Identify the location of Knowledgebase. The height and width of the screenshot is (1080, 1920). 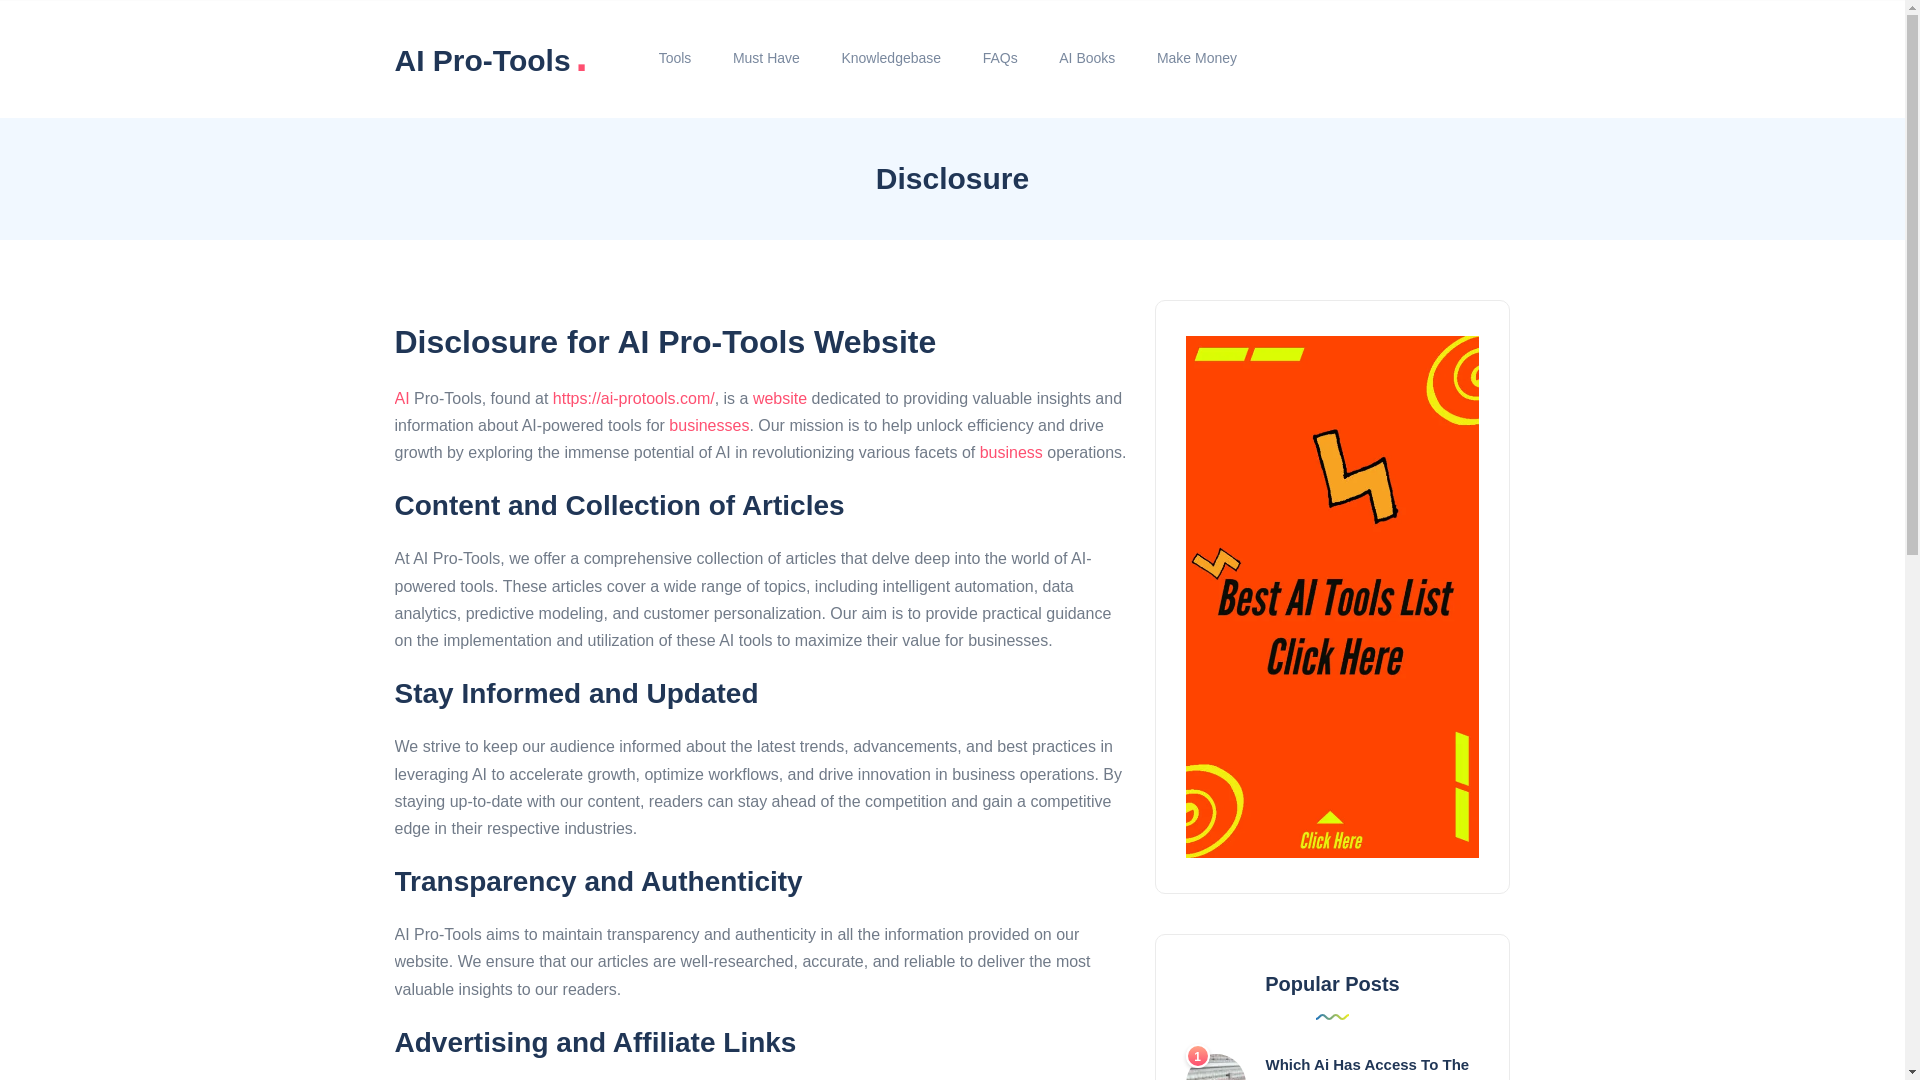
(891, 58).